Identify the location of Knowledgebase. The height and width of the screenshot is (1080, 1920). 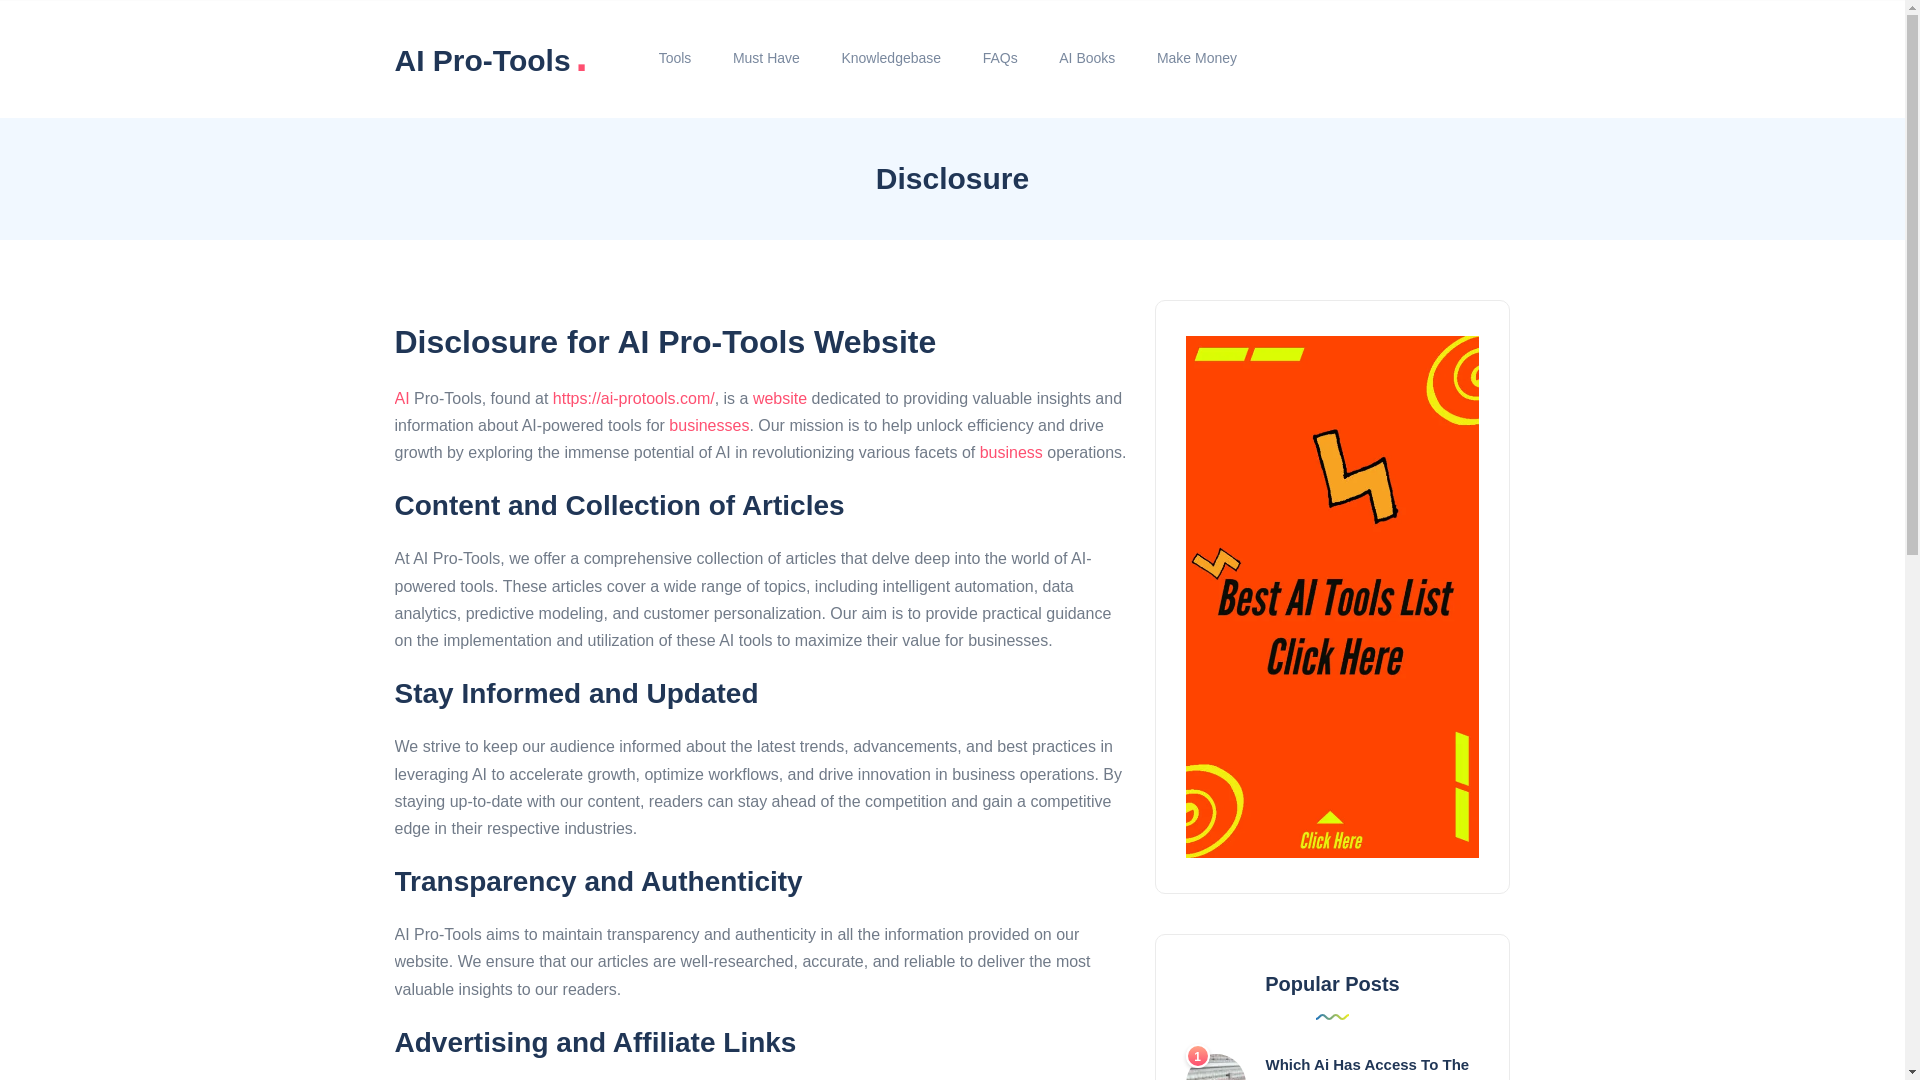
(891, 58).